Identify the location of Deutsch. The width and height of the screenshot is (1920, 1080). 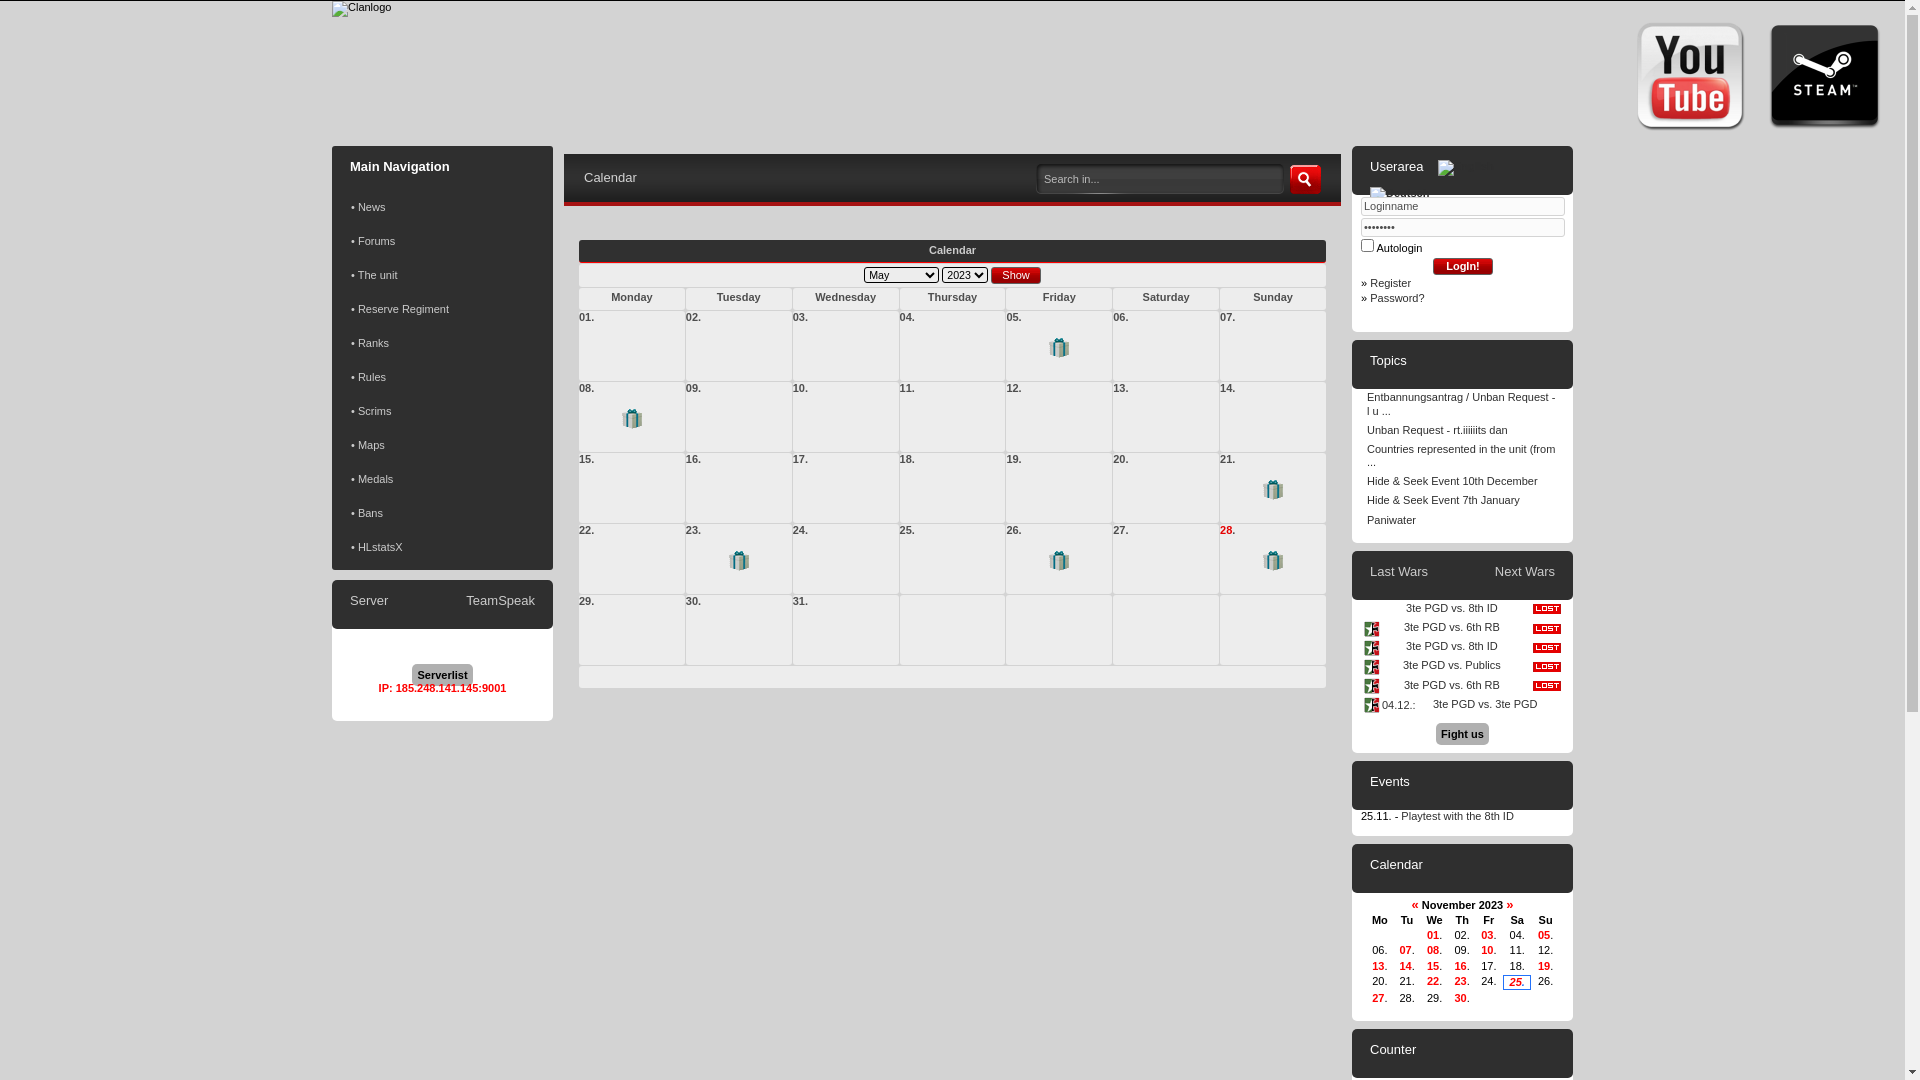
(1400, 194).